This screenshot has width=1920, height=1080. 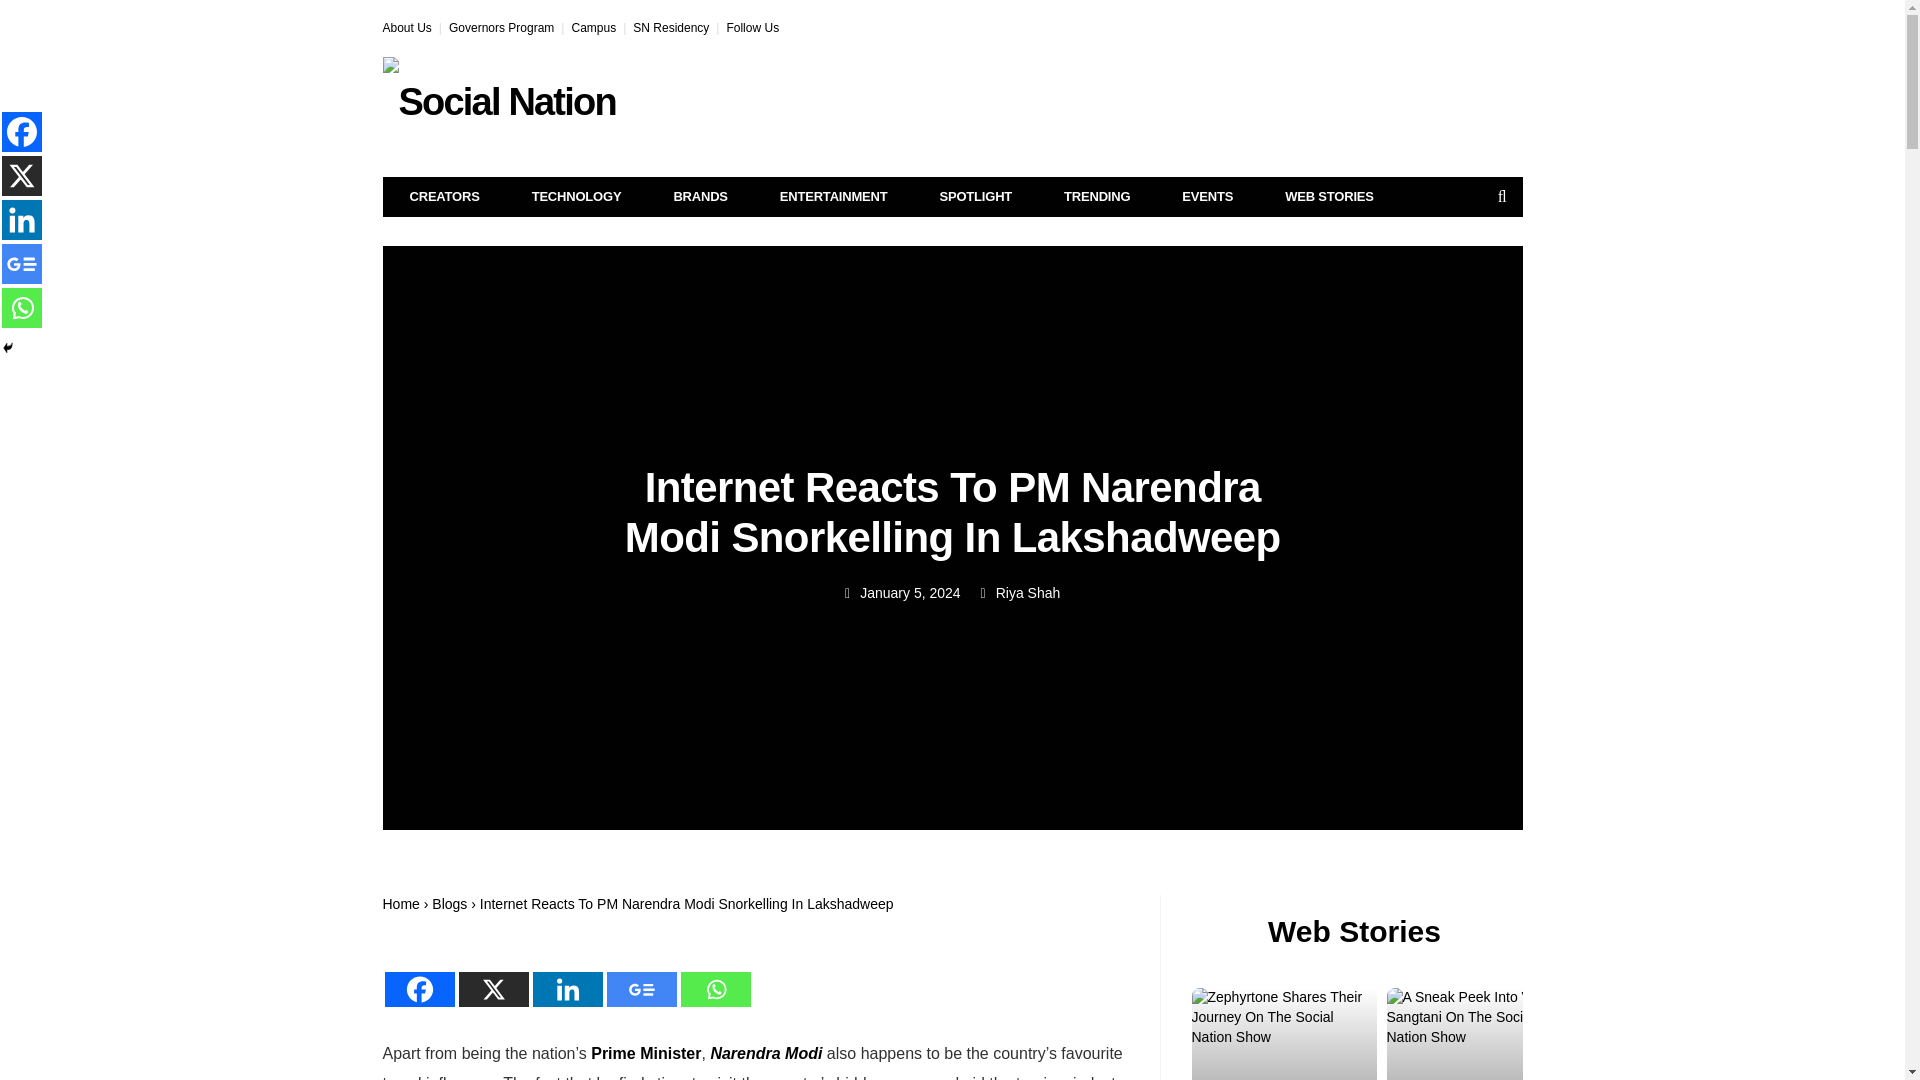 What do you see at coordinates (406, 27) in the screenshot?
I see `About Us` at bounding box center [406, 27].